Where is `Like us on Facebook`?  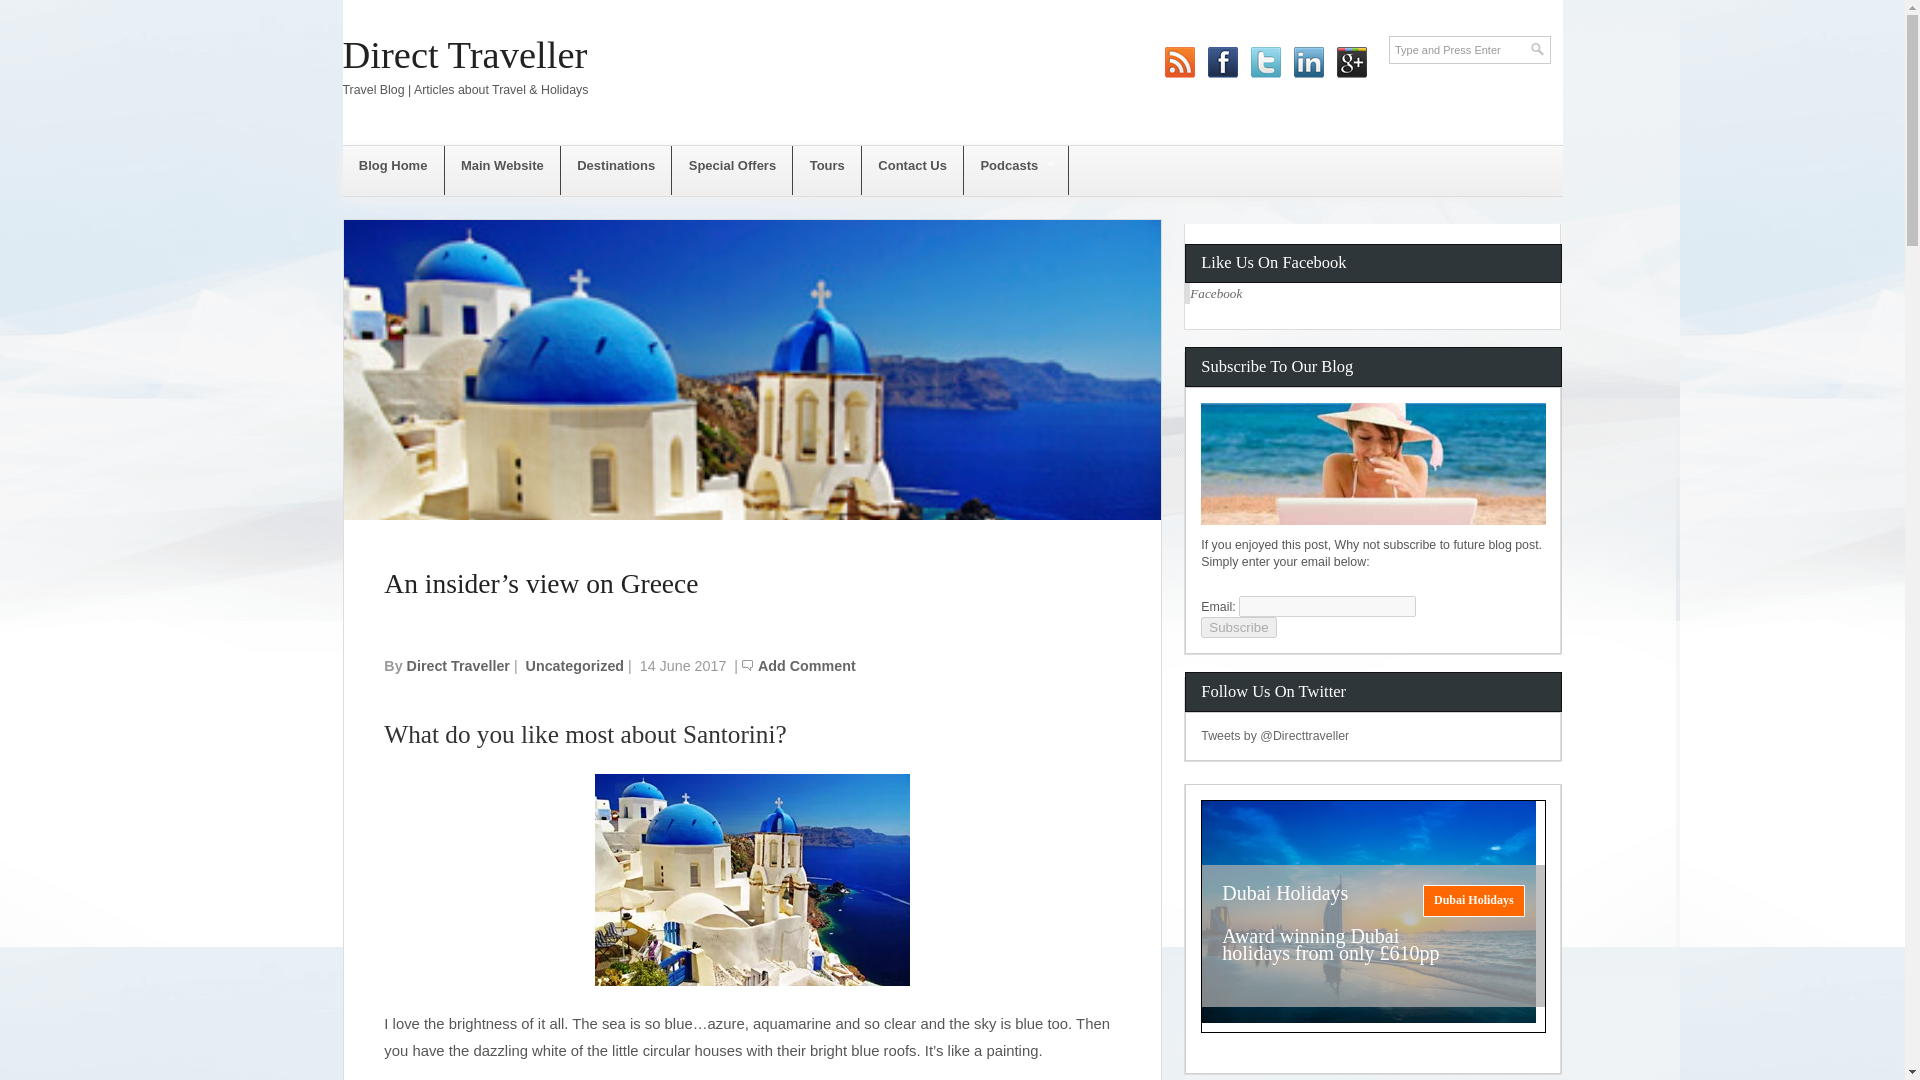
Like us on Facebook is located at coordinates (1224, 50).